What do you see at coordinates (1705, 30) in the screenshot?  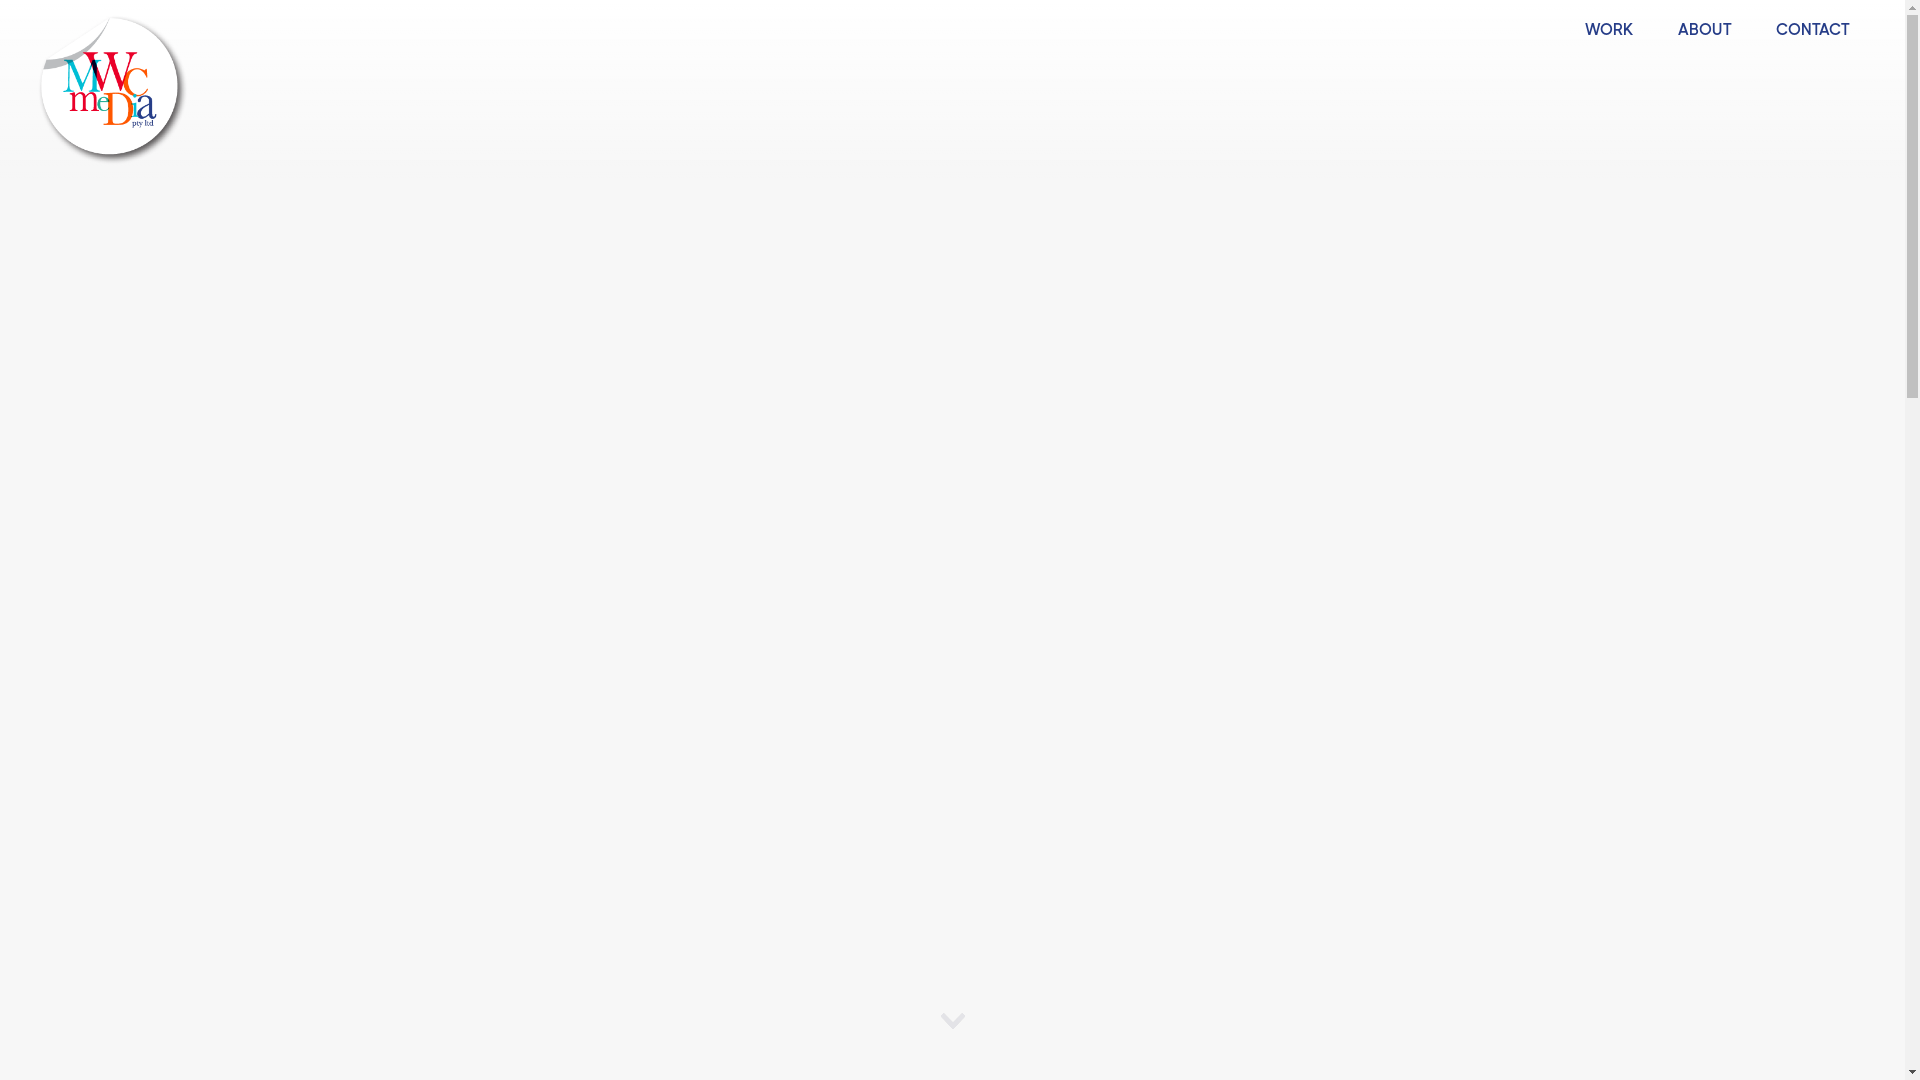 I see `ABOUT` at bounding box center [1705, 30].